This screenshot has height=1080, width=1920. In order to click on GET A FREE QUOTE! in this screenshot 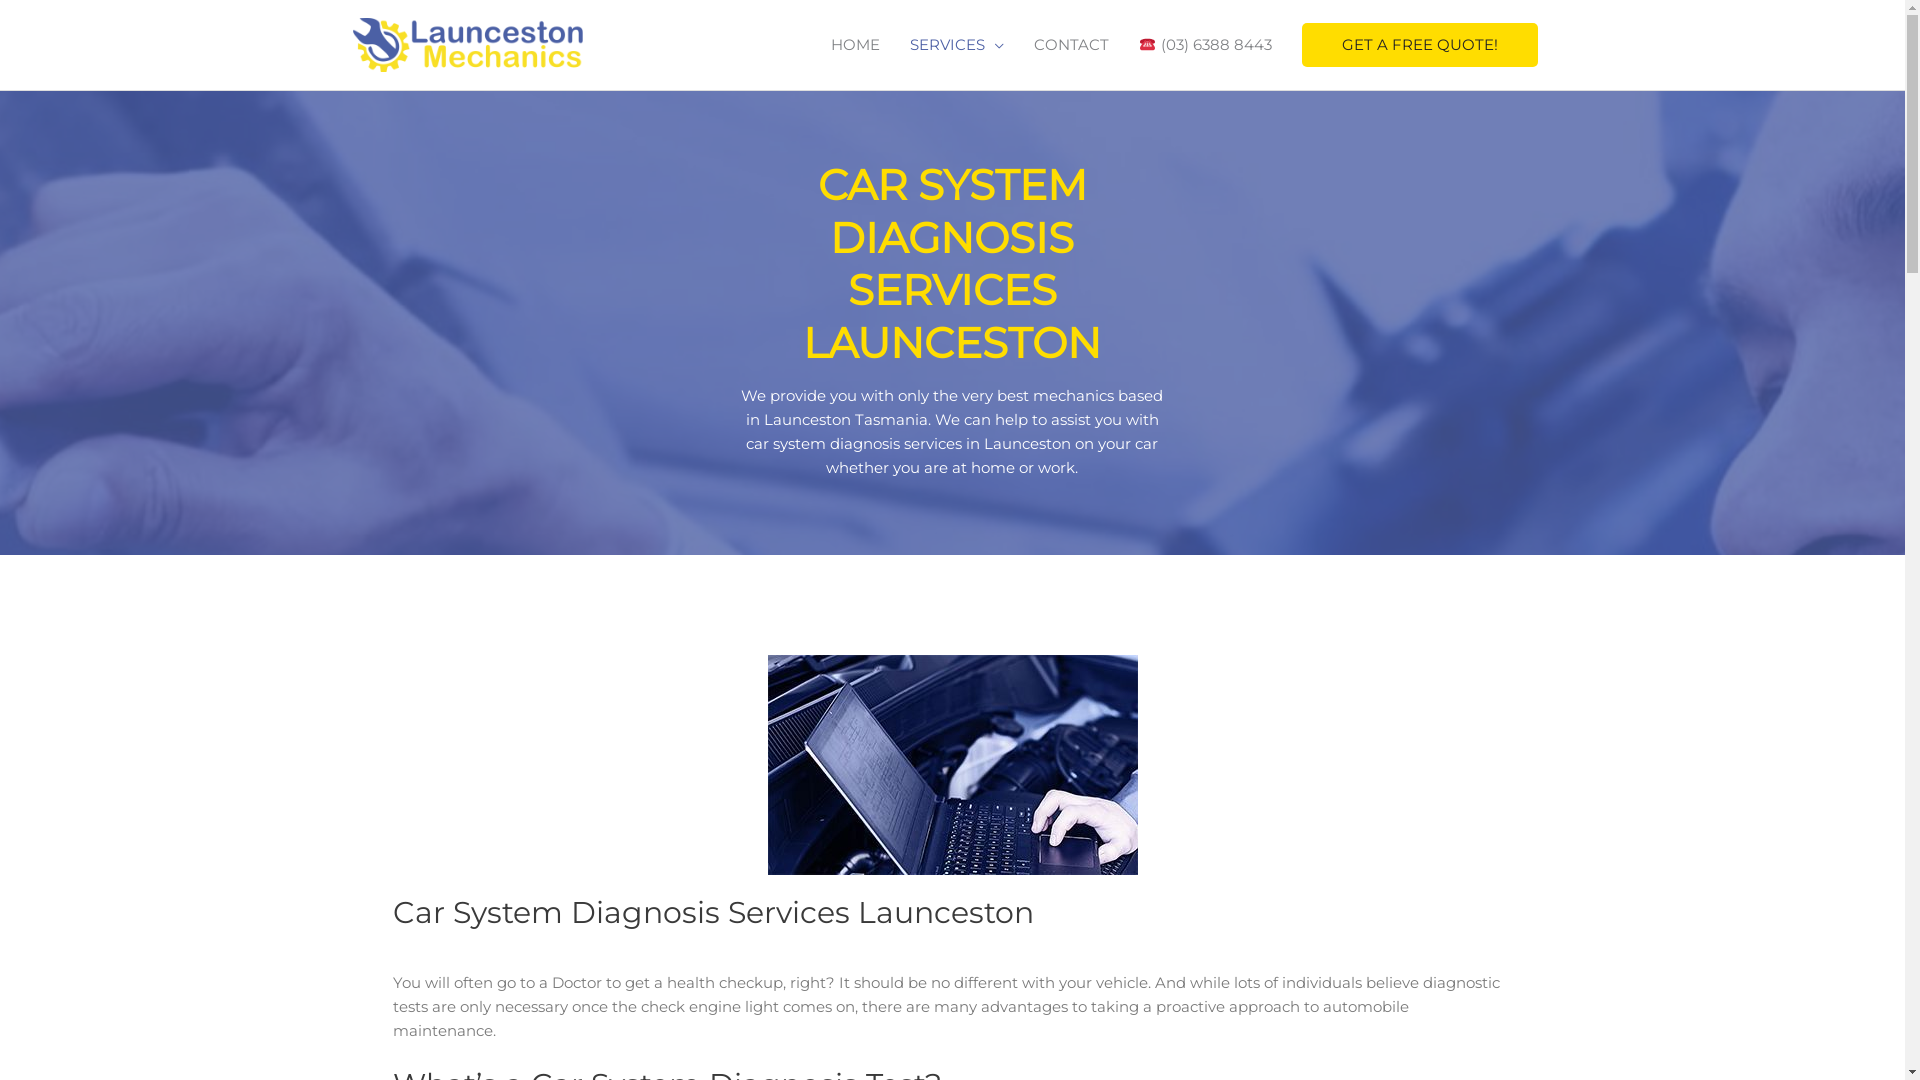, I will do `click(1420, 45)`.